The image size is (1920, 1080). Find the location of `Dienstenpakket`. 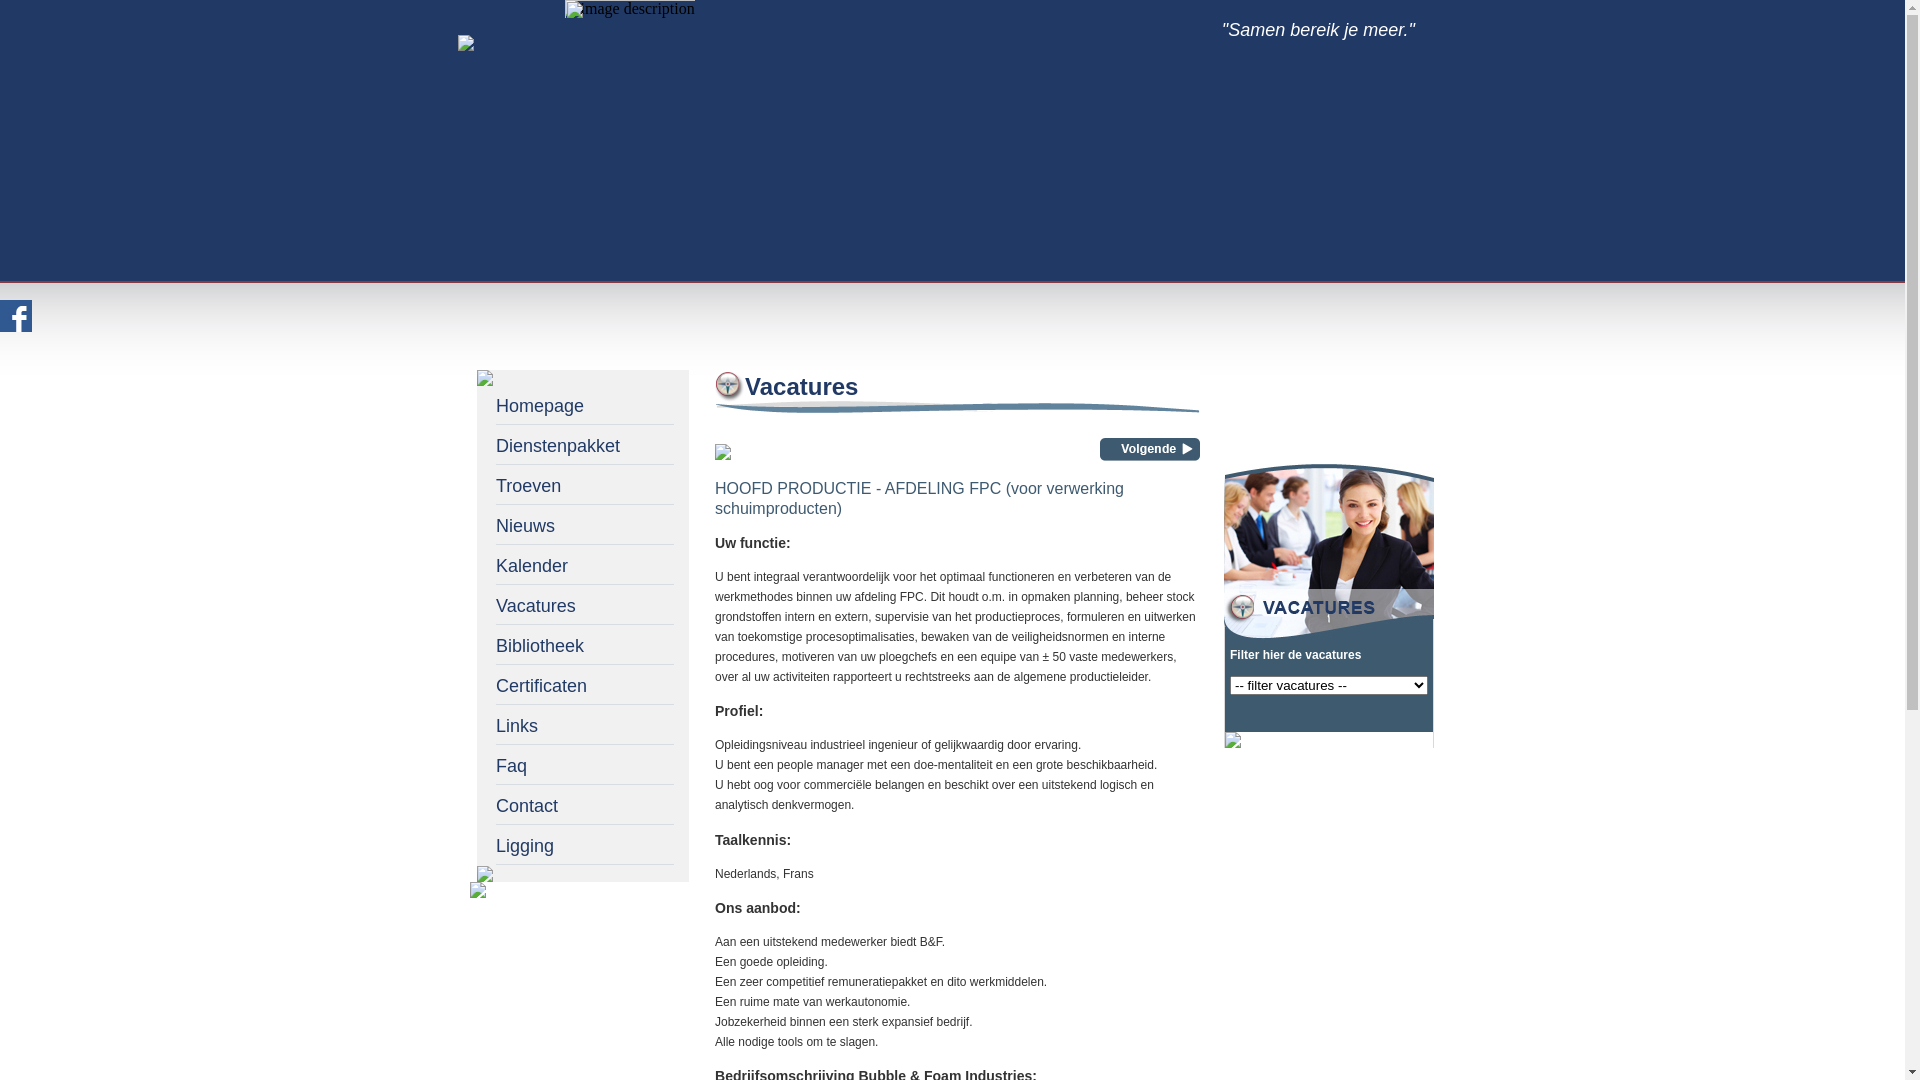

Dienstenpakket is located at coordinates (583, 442).